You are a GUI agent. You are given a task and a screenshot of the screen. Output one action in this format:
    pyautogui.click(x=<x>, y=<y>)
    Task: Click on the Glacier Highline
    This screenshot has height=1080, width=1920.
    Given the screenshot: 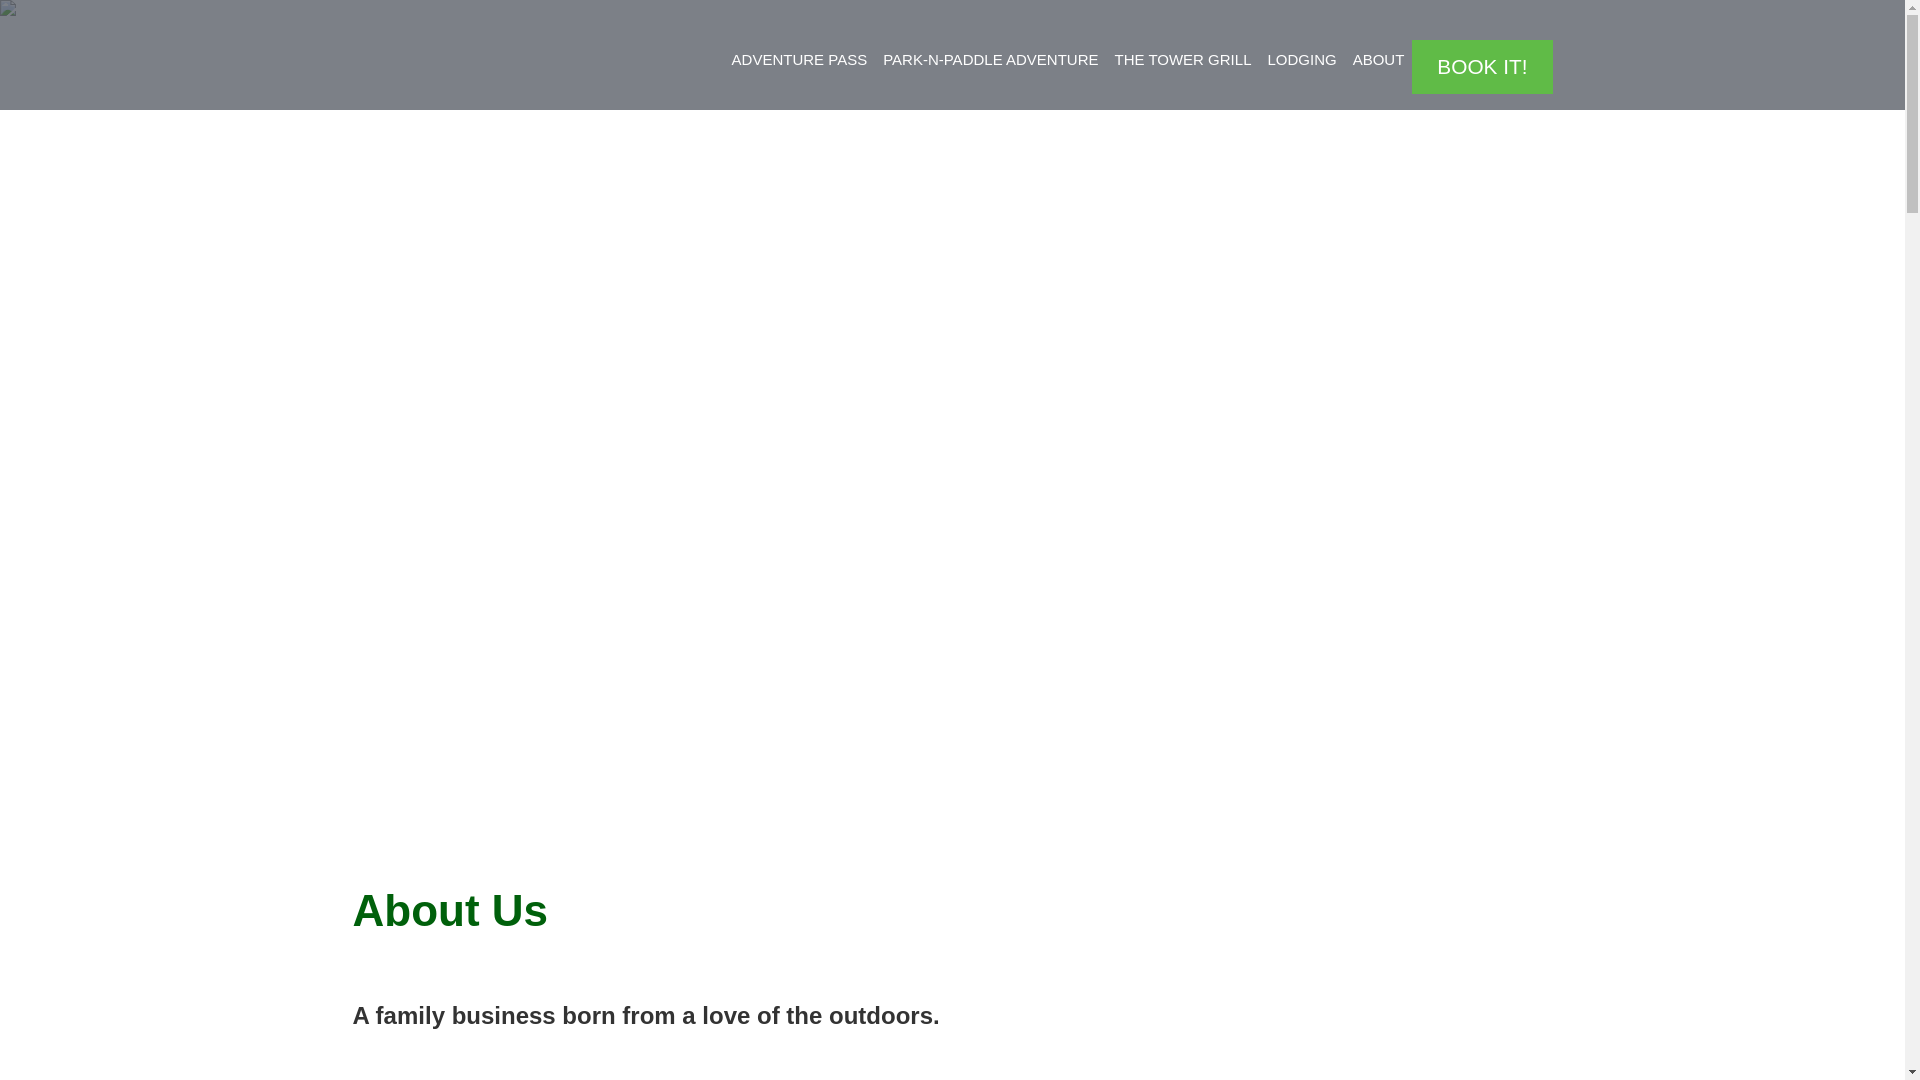 What is the action you would take?
    pyautogui.click(x=408, y=1078)
    